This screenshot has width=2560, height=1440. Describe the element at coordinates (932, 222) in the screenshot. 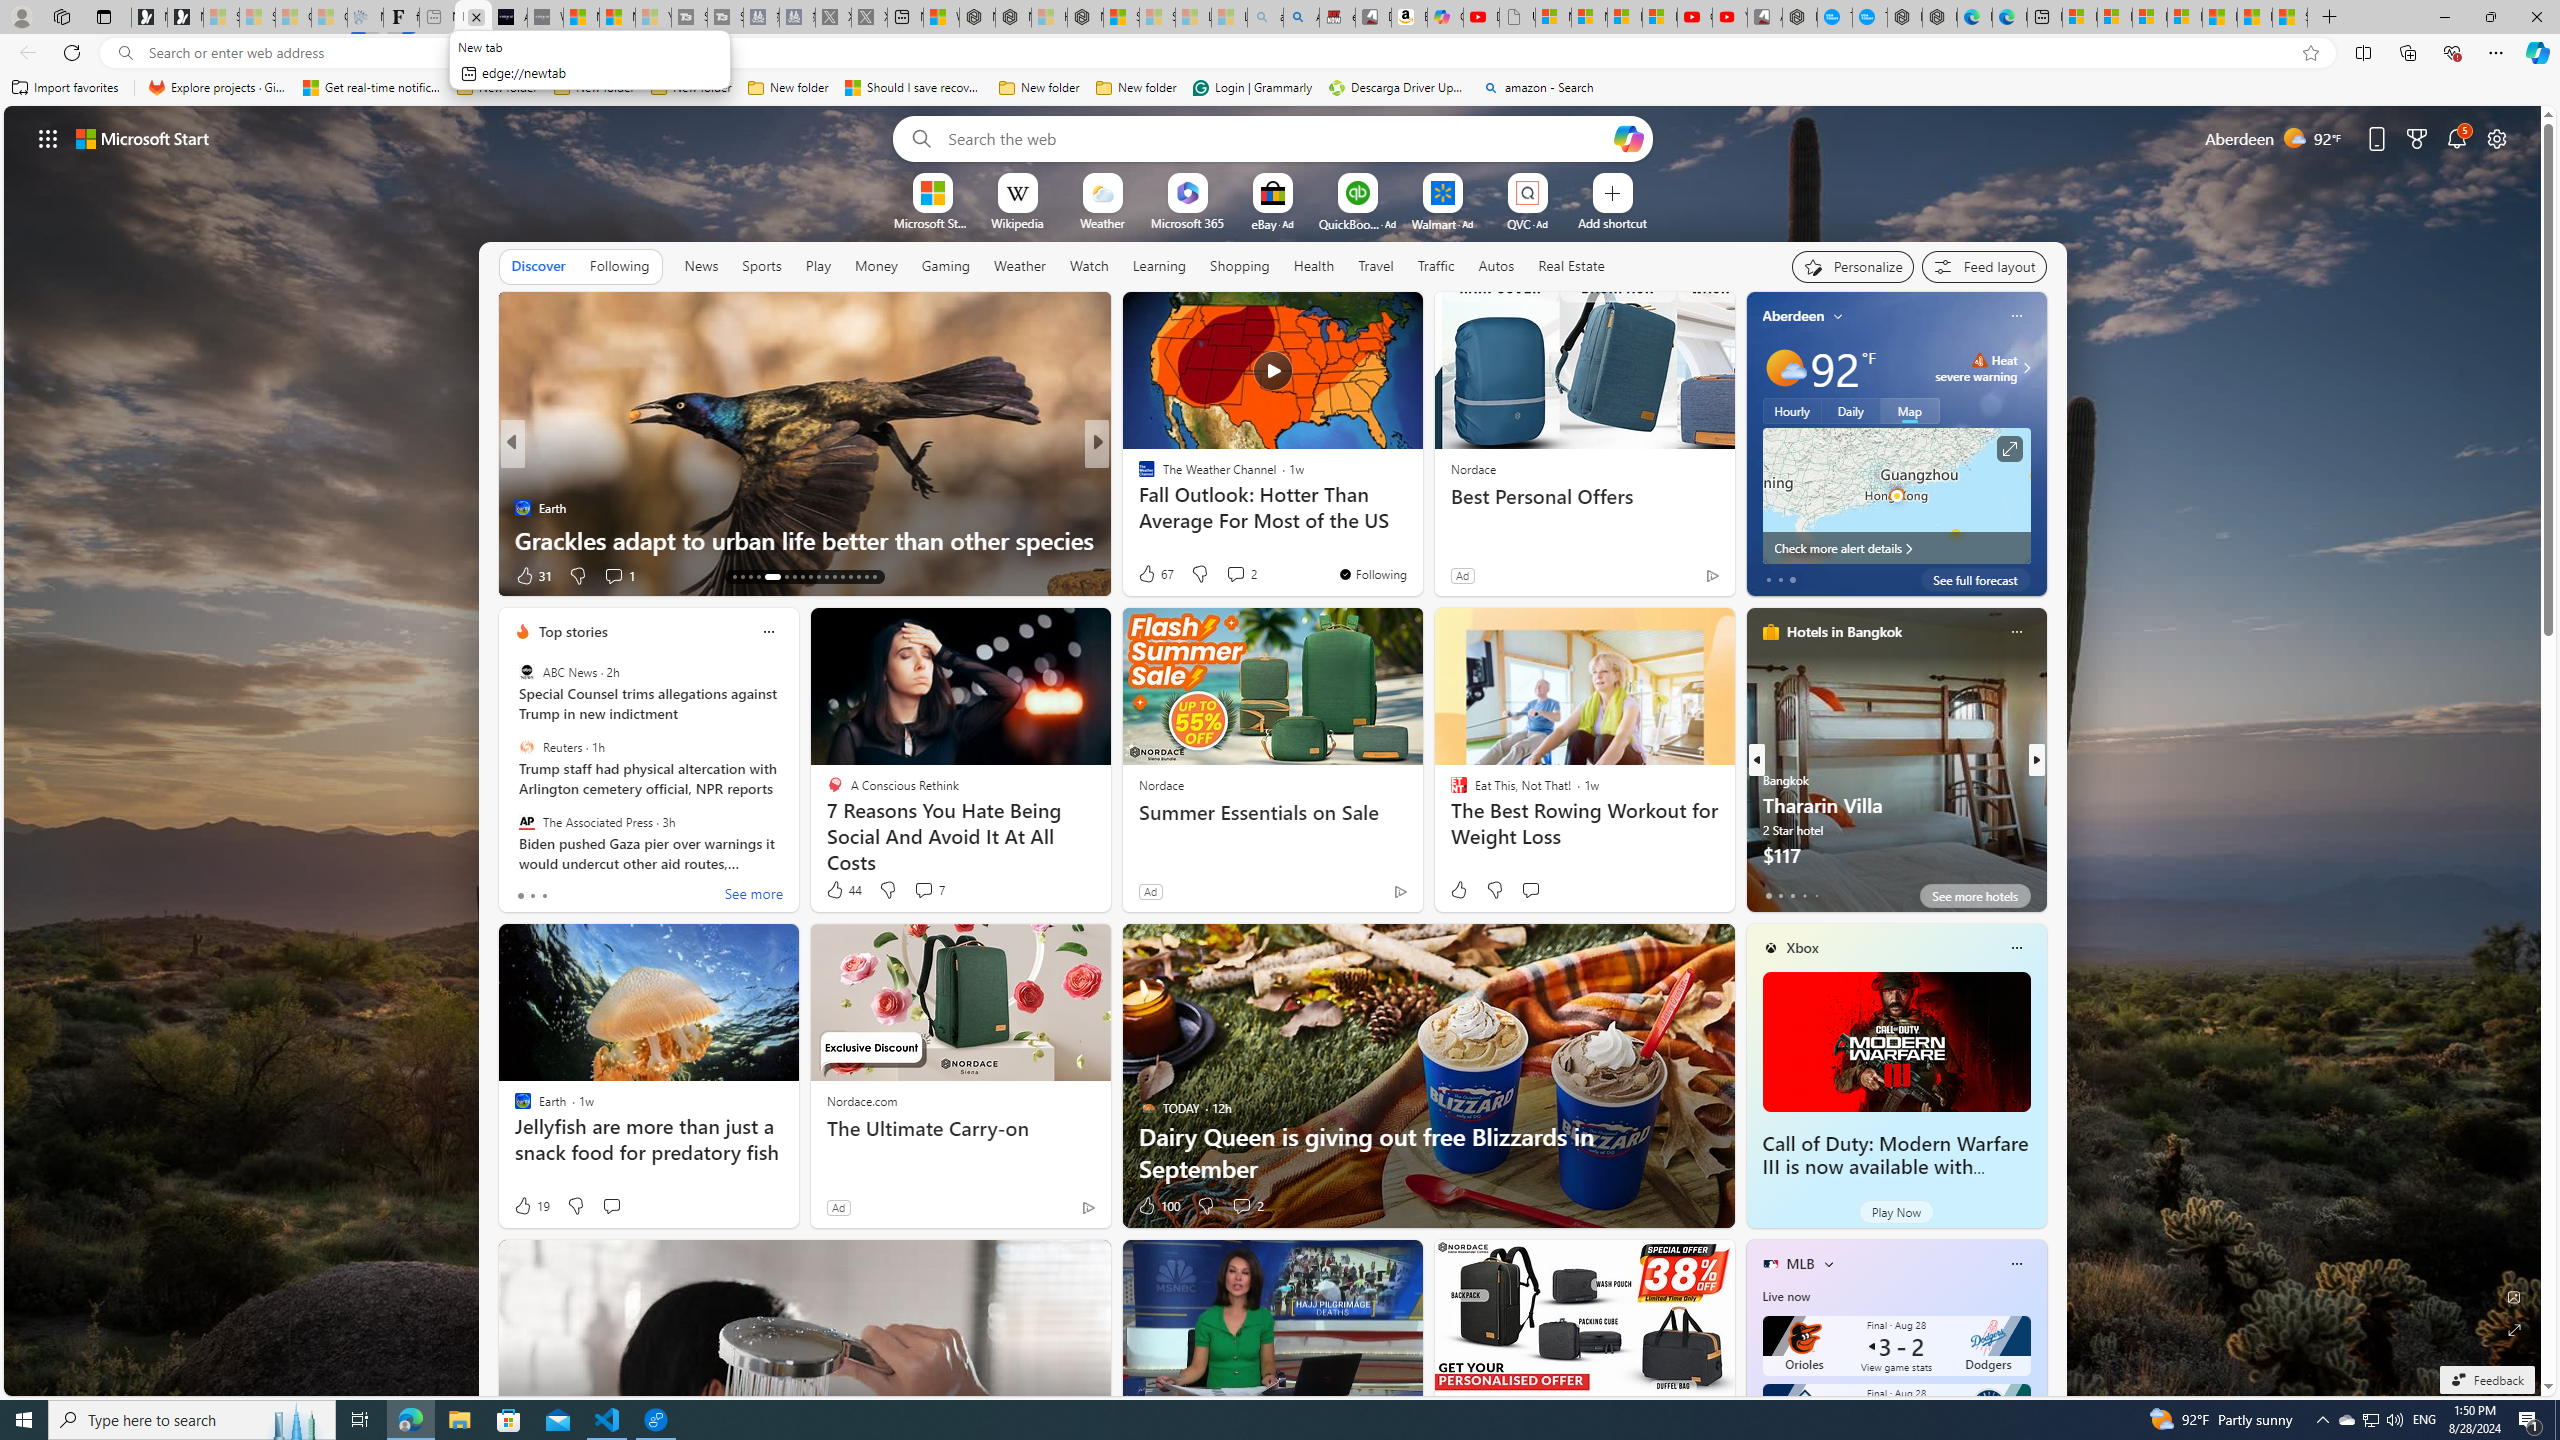

I see `Microsoft Start Sports` at that location.